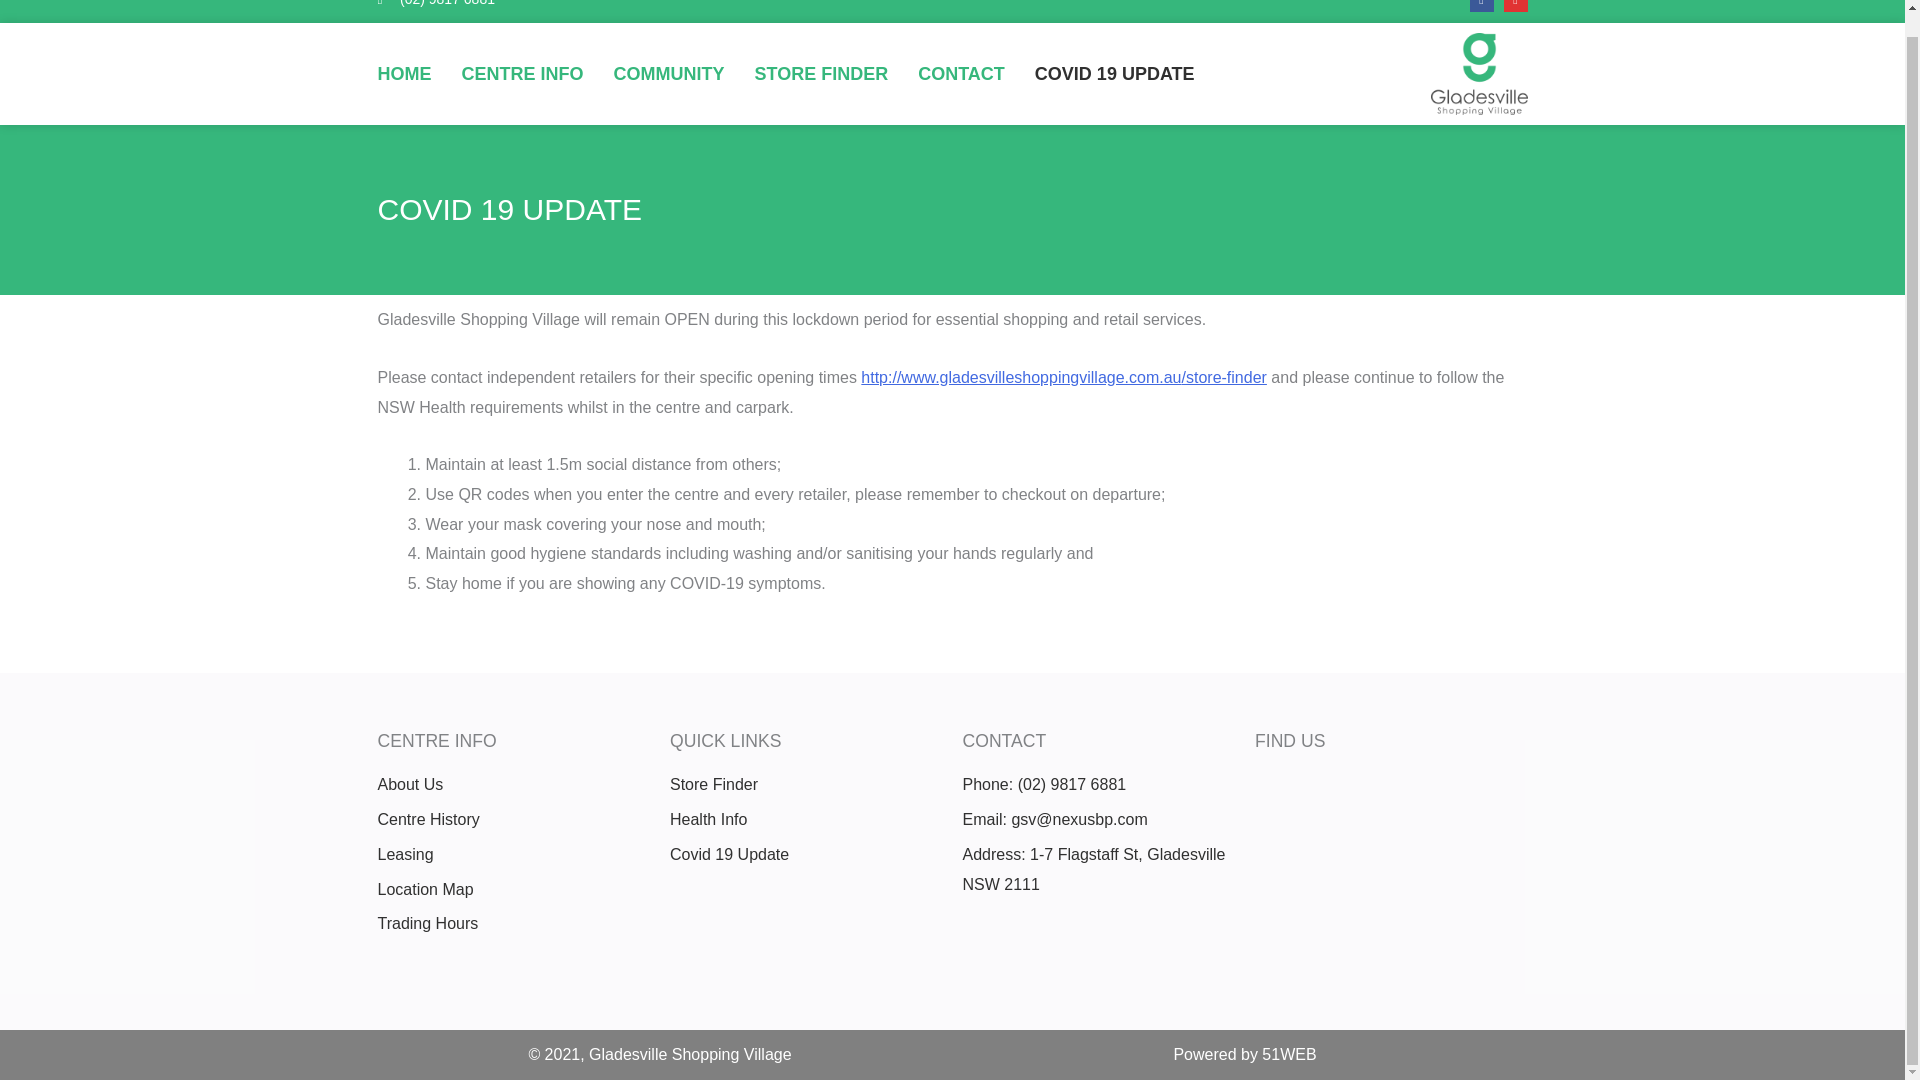 This screenshot has height=1080, width=1920. What do you see at coordinates (514, 785) in the screenshot?
I see `About Us` at bounding box center [514, 785].